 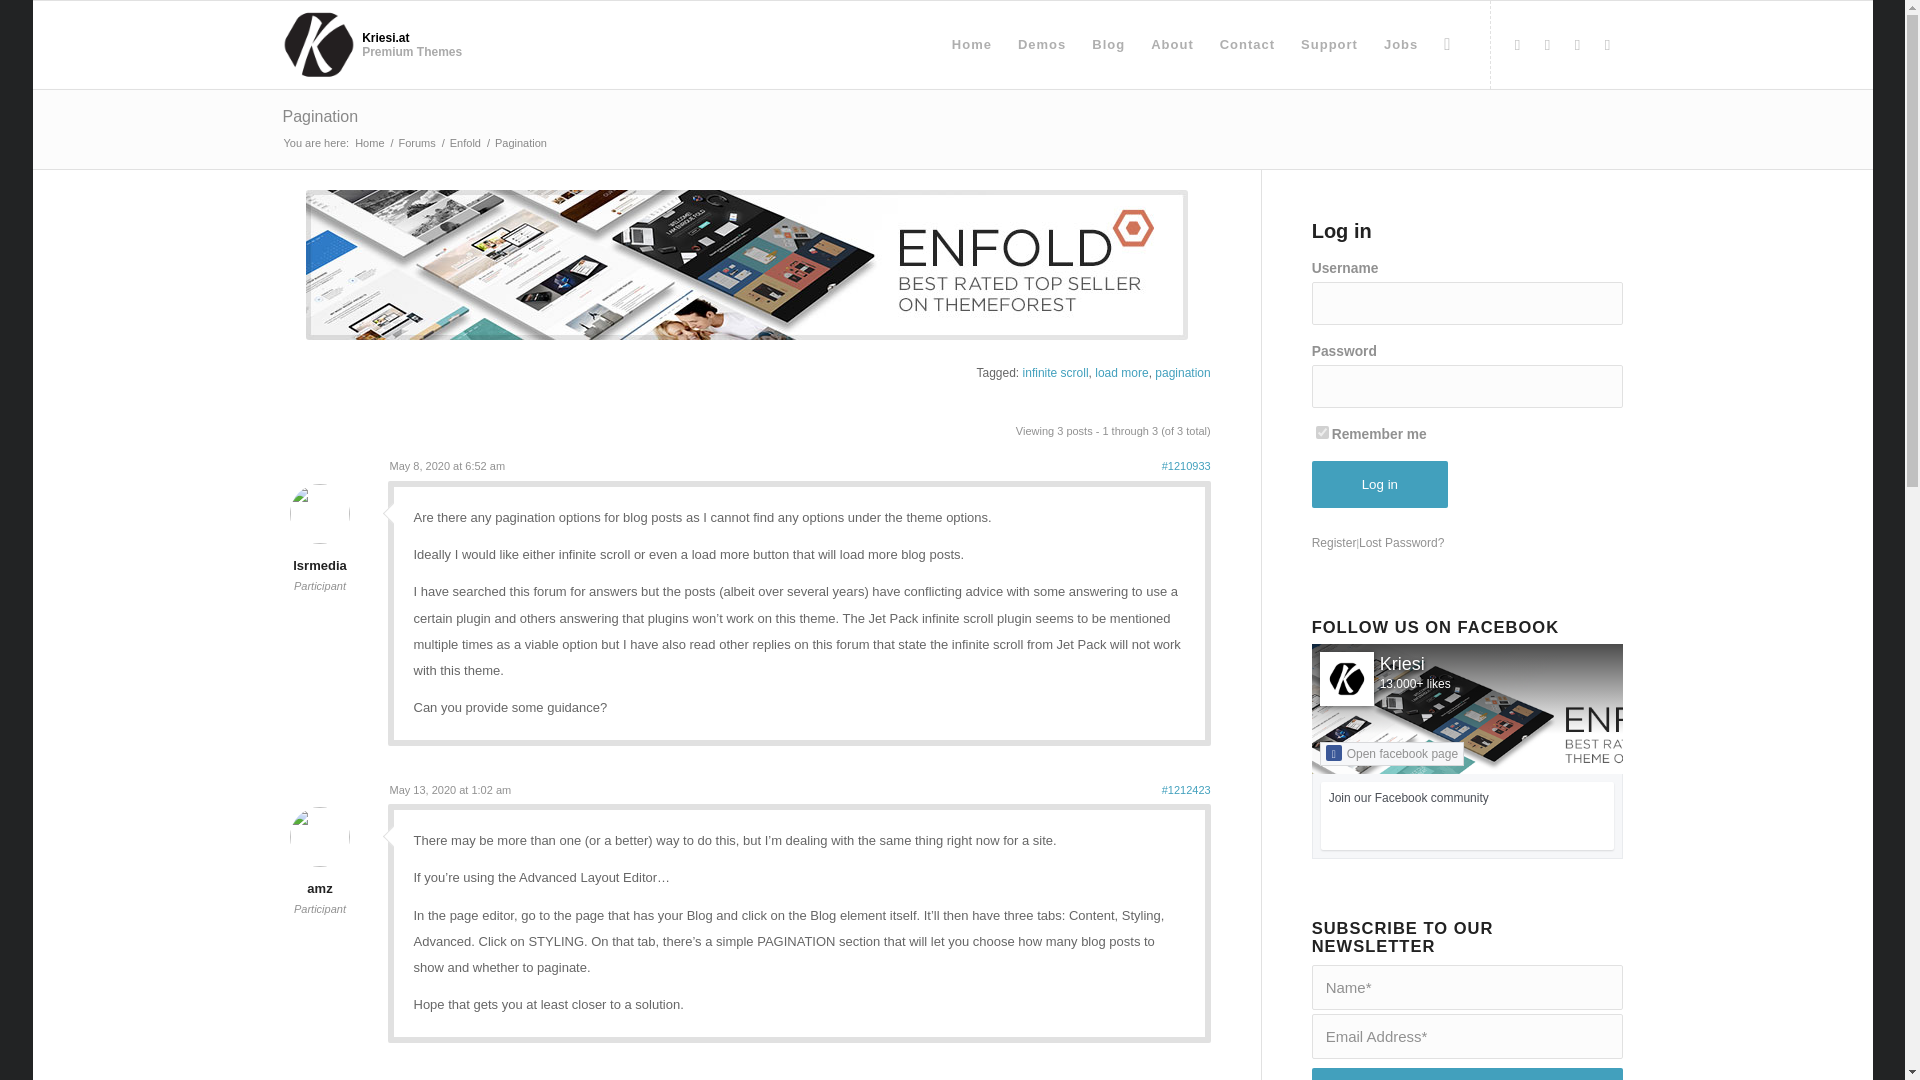 I want to click on Subscribe, so click(x=1466, y=1074).